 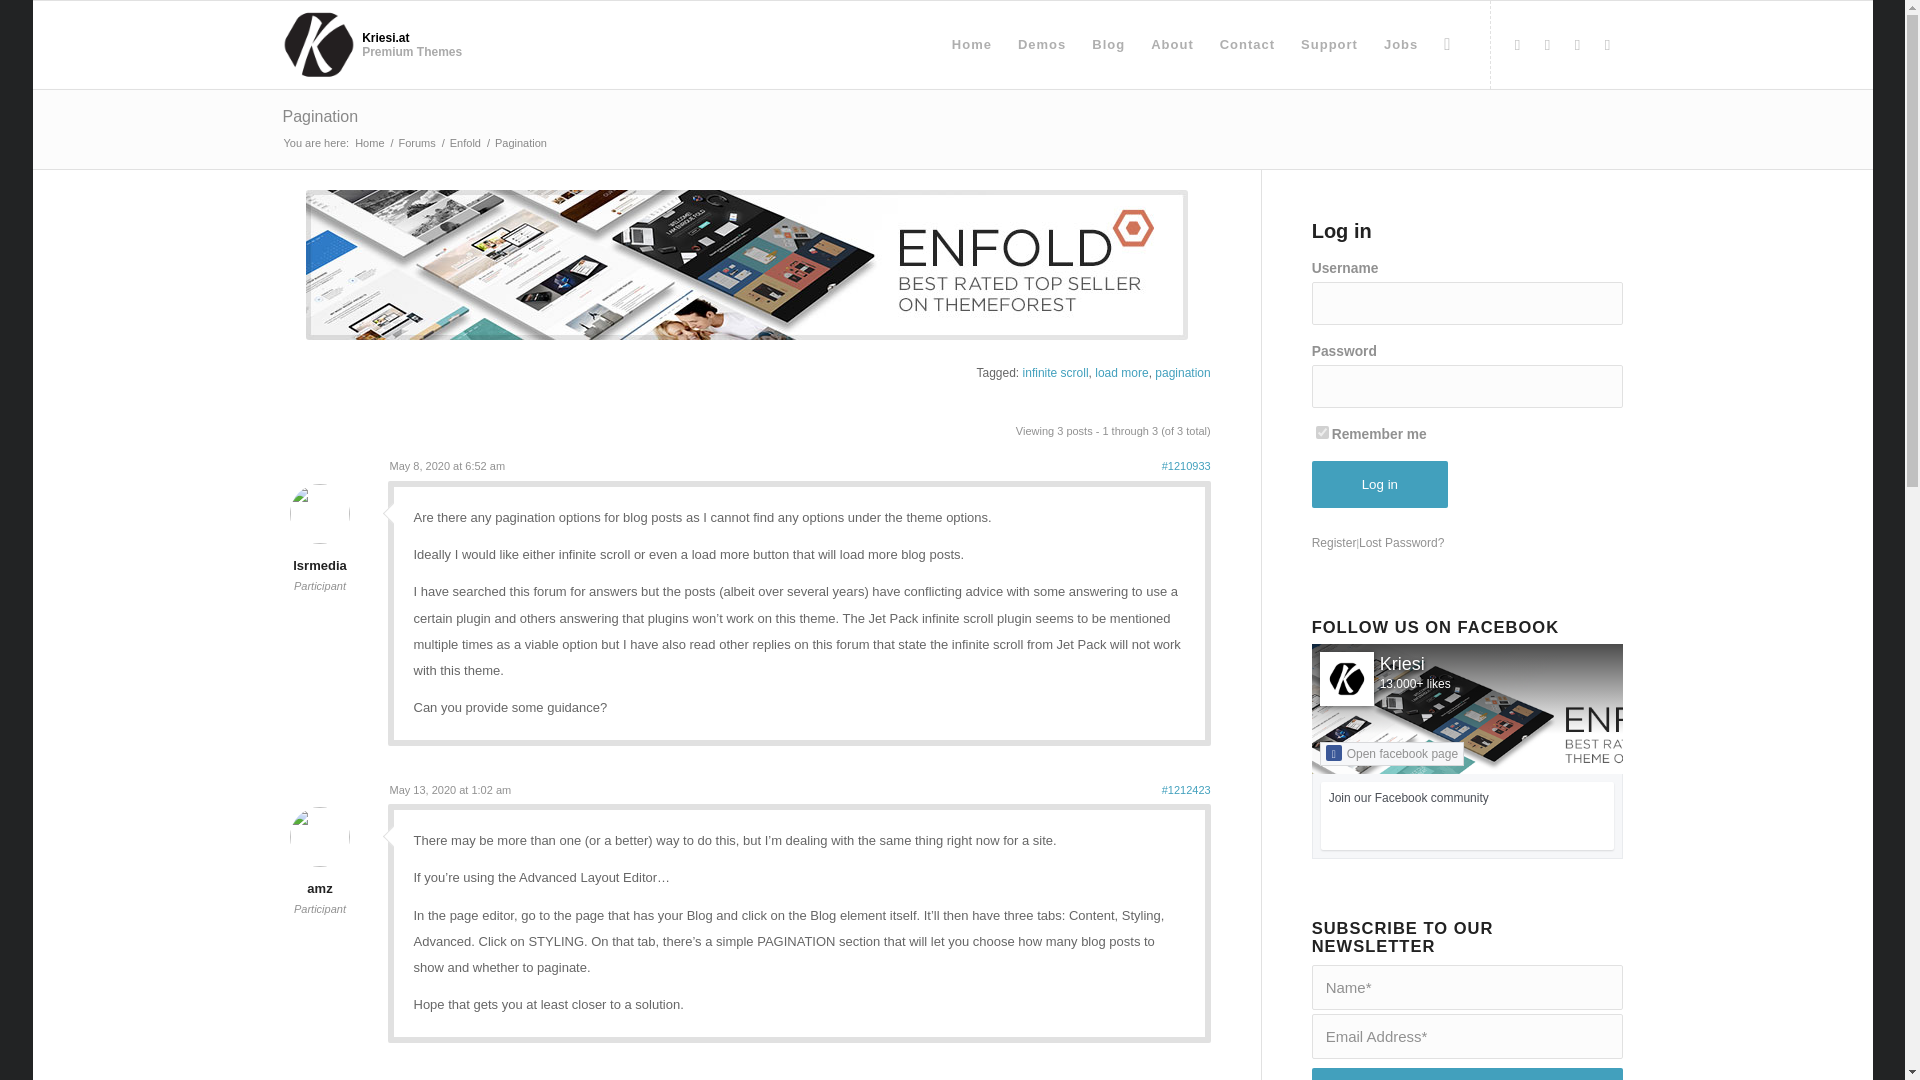 I want to click on Subscribe, so click(x=1466, y=1074).